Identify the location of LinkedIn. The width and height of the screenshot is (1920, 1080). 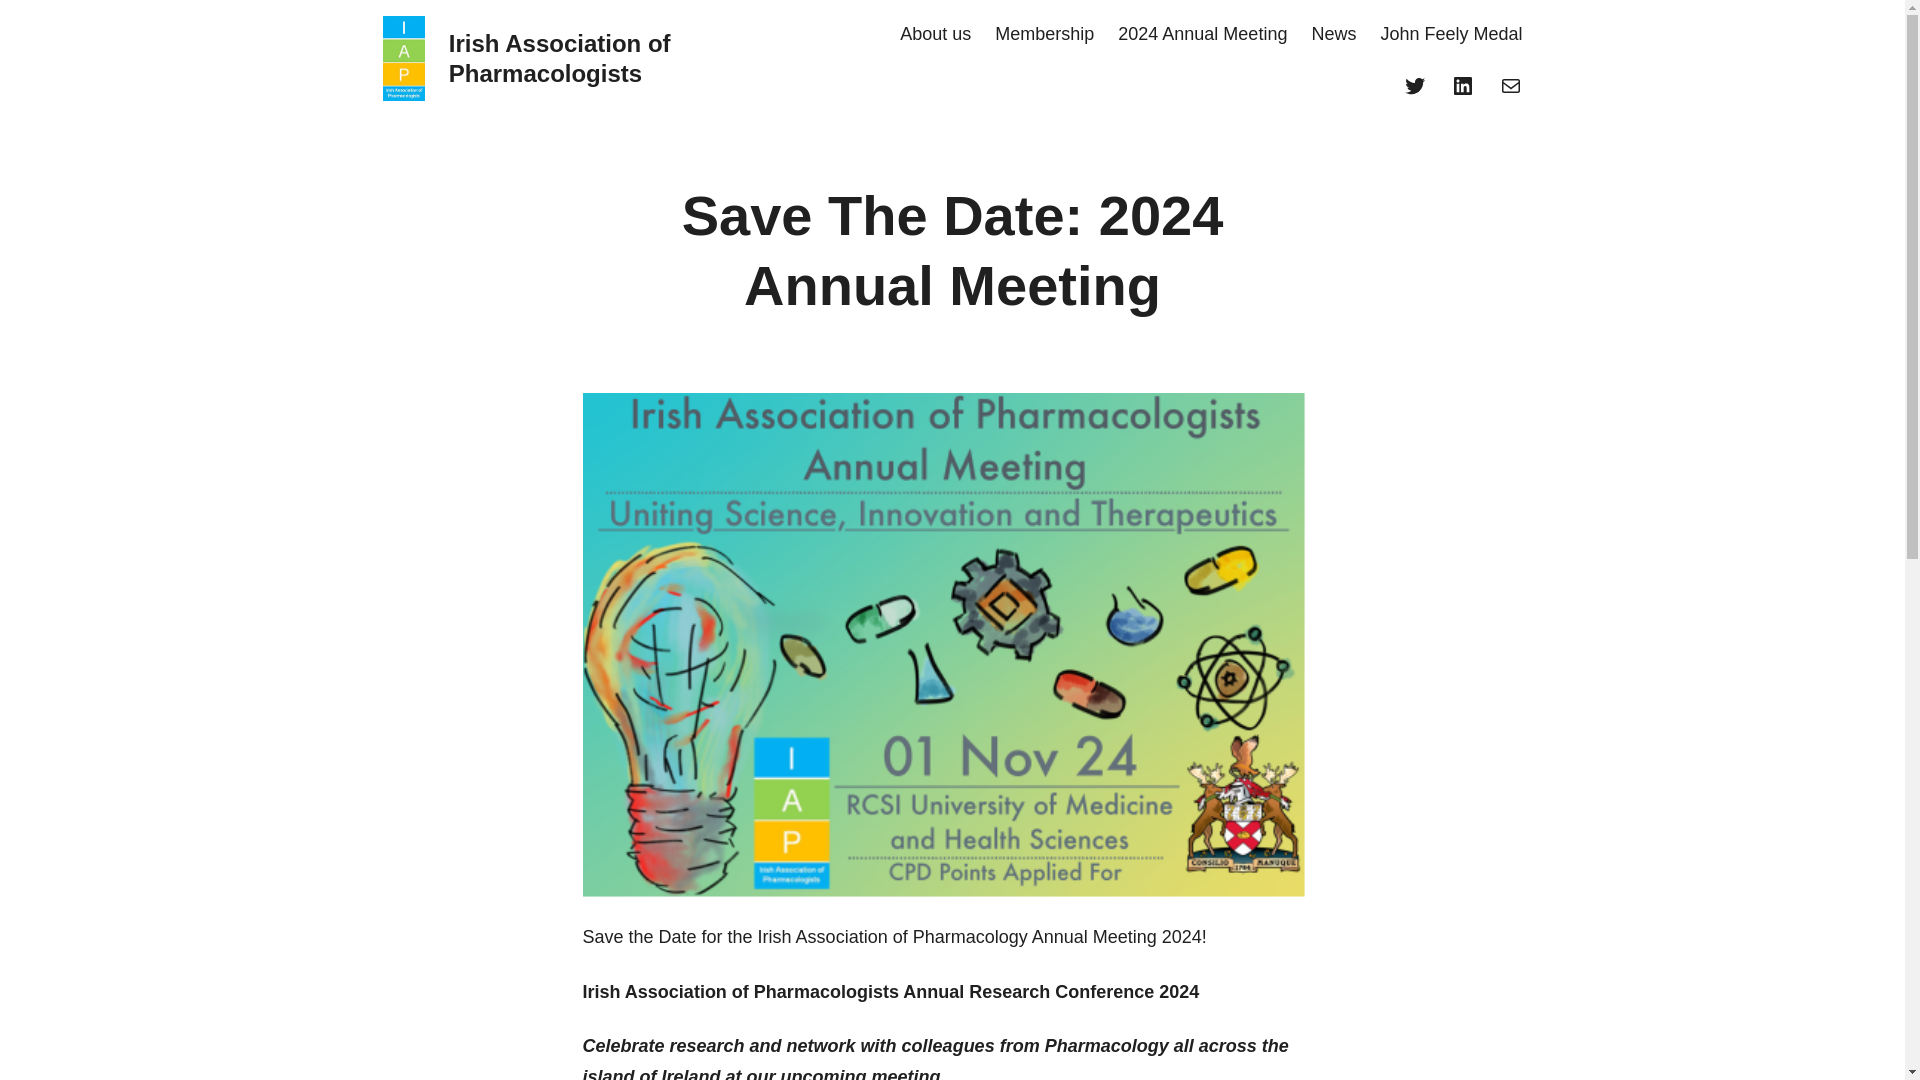
(1462, 86).